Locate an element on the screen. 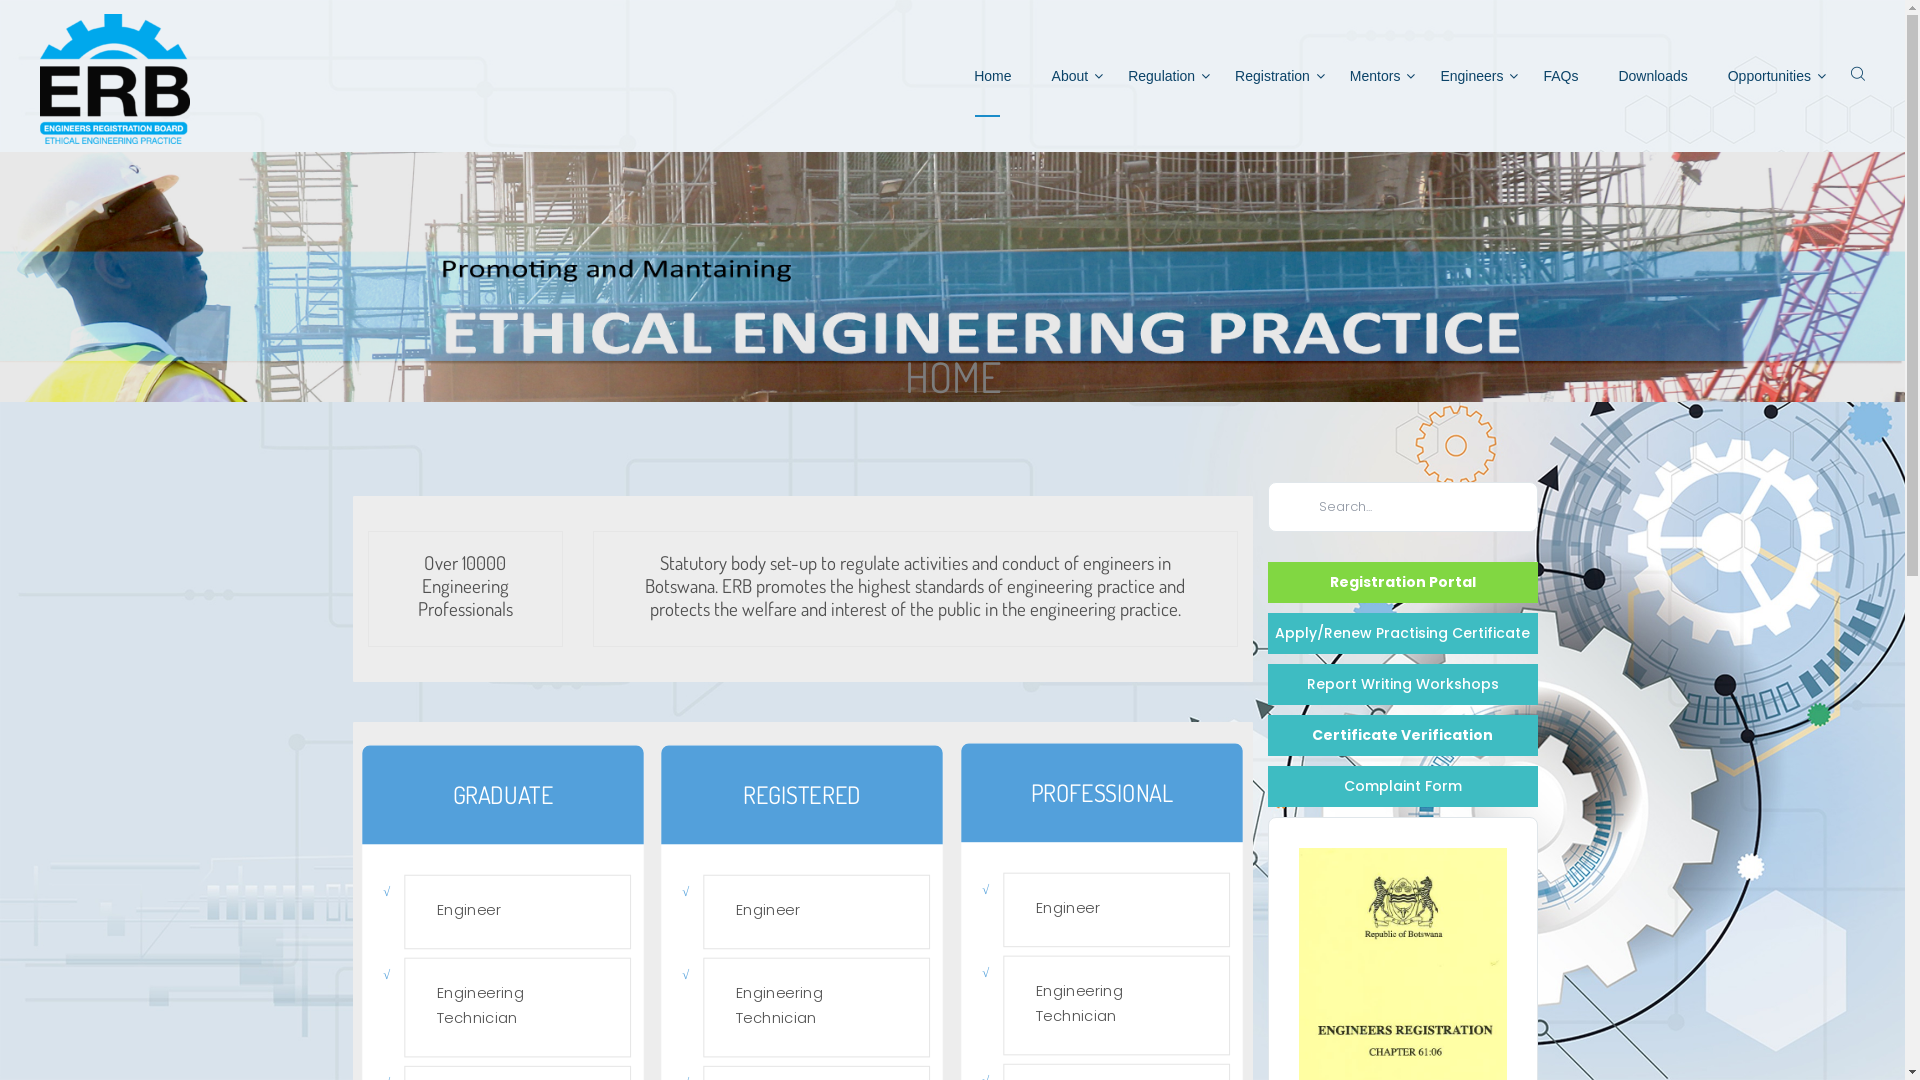 Image resolution: width=1920 pixels, height=1080 pixels. Opportunities is located at coordinates (1770, 76).